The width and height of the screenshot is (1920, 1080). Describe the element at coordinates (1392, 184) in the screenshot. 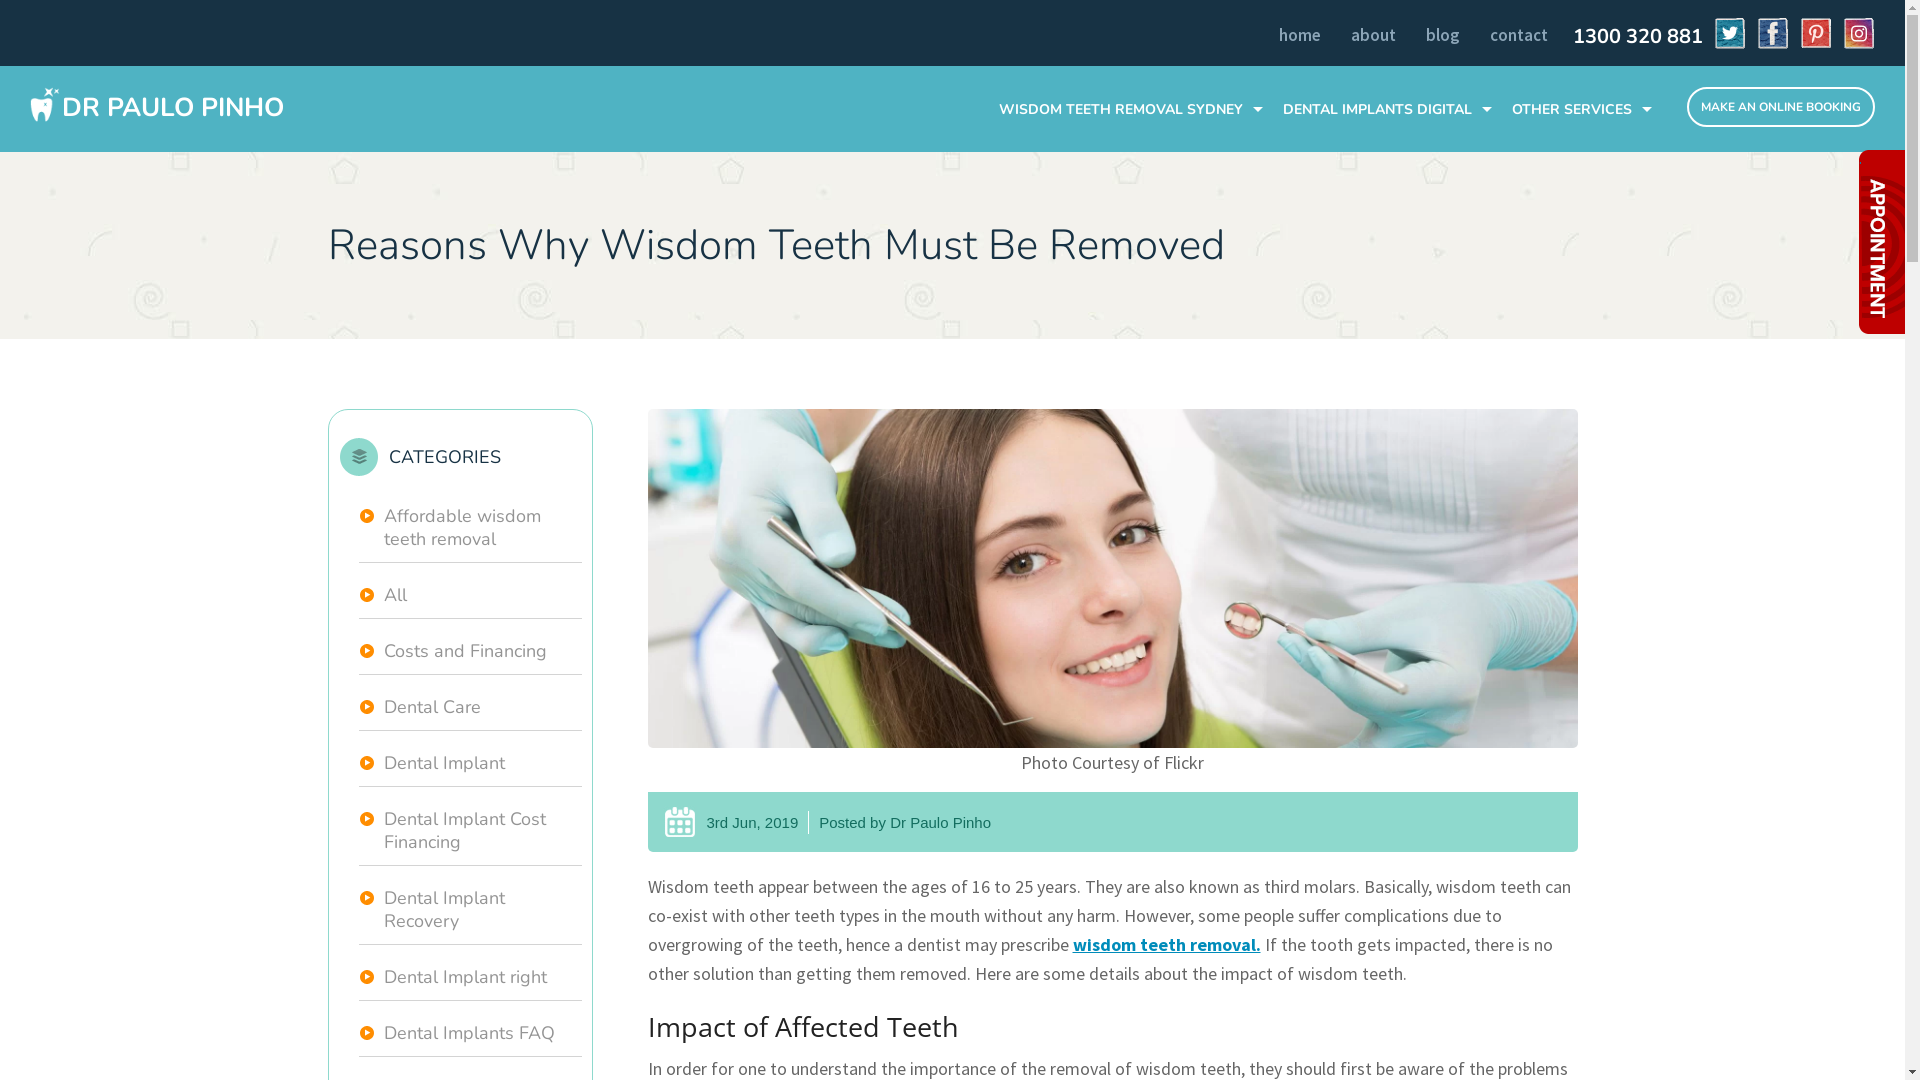

I see `DENTAL IMPLANT GUIDE` at that location.